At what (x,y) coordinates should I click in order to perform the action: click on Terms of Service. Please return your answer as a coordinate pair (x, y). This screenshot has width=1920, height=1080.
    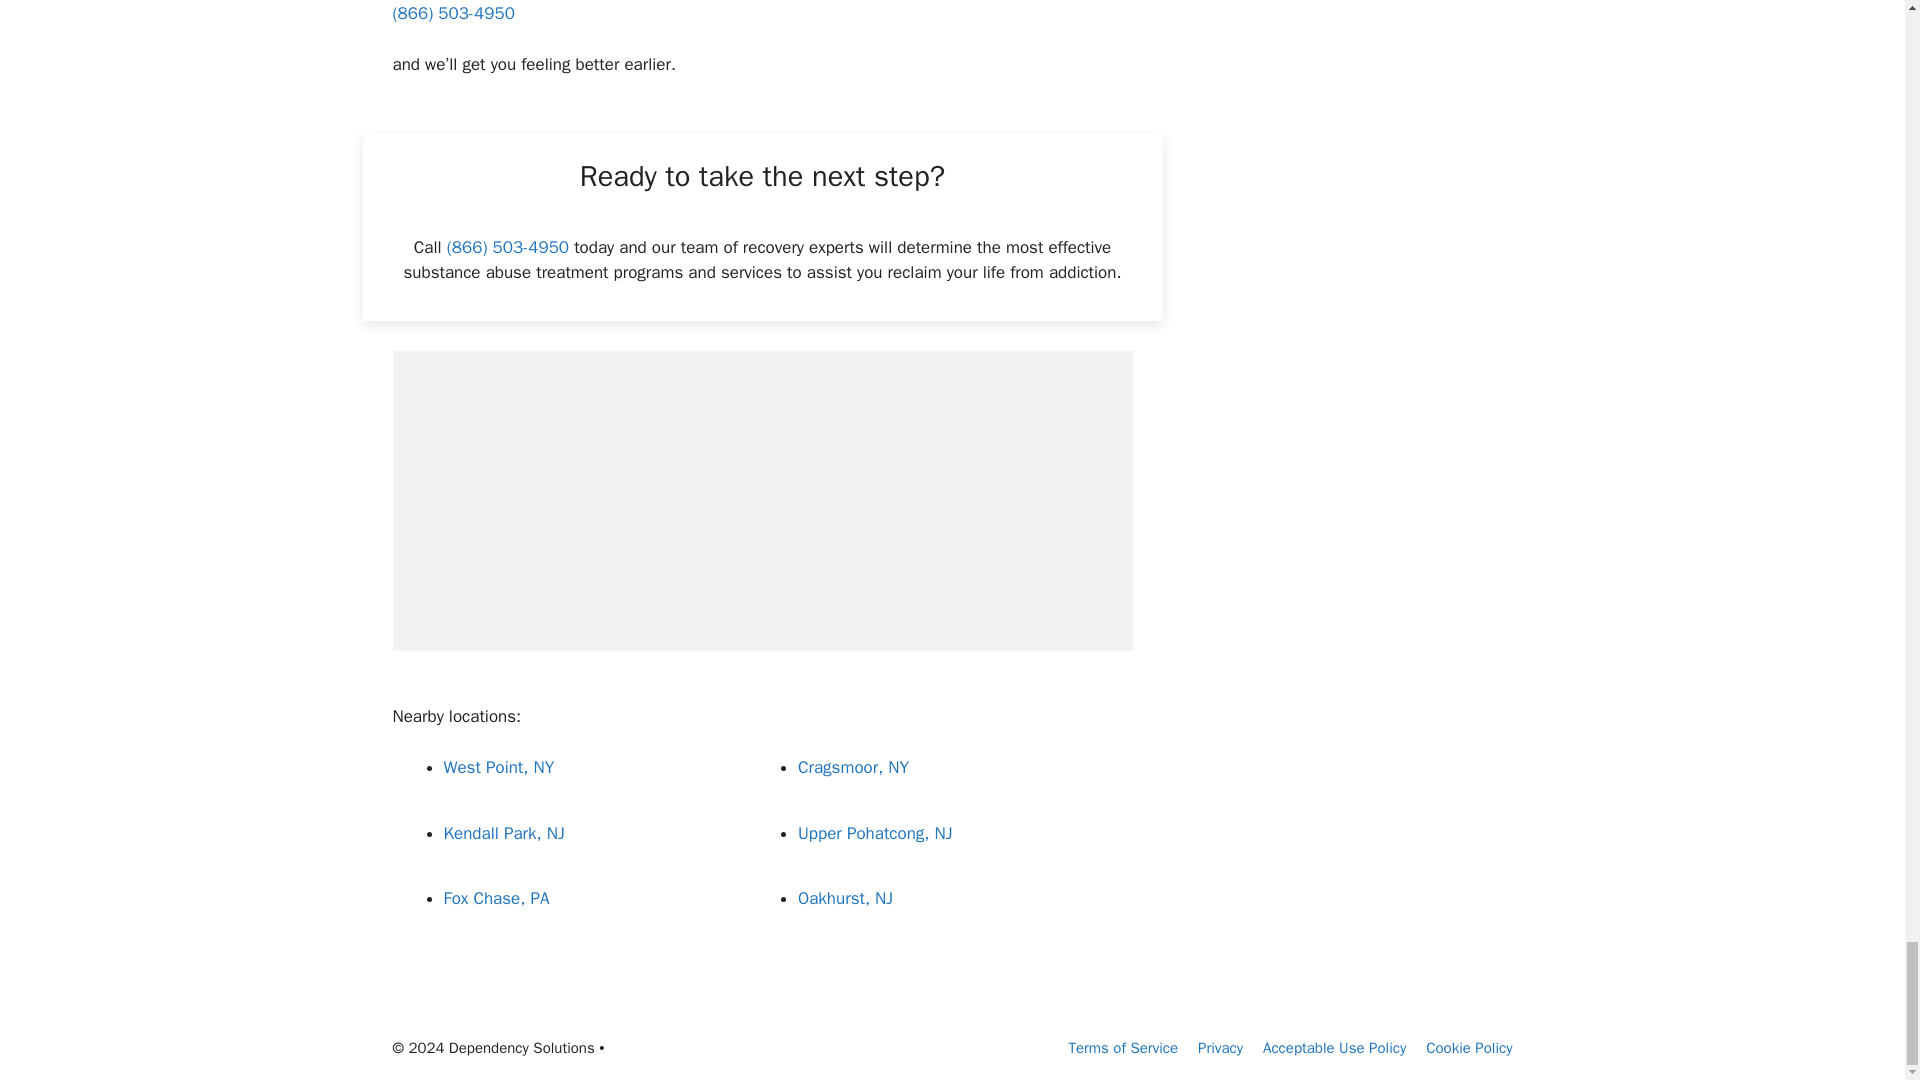
    Looking at the image, I should click on (1122, 1048).